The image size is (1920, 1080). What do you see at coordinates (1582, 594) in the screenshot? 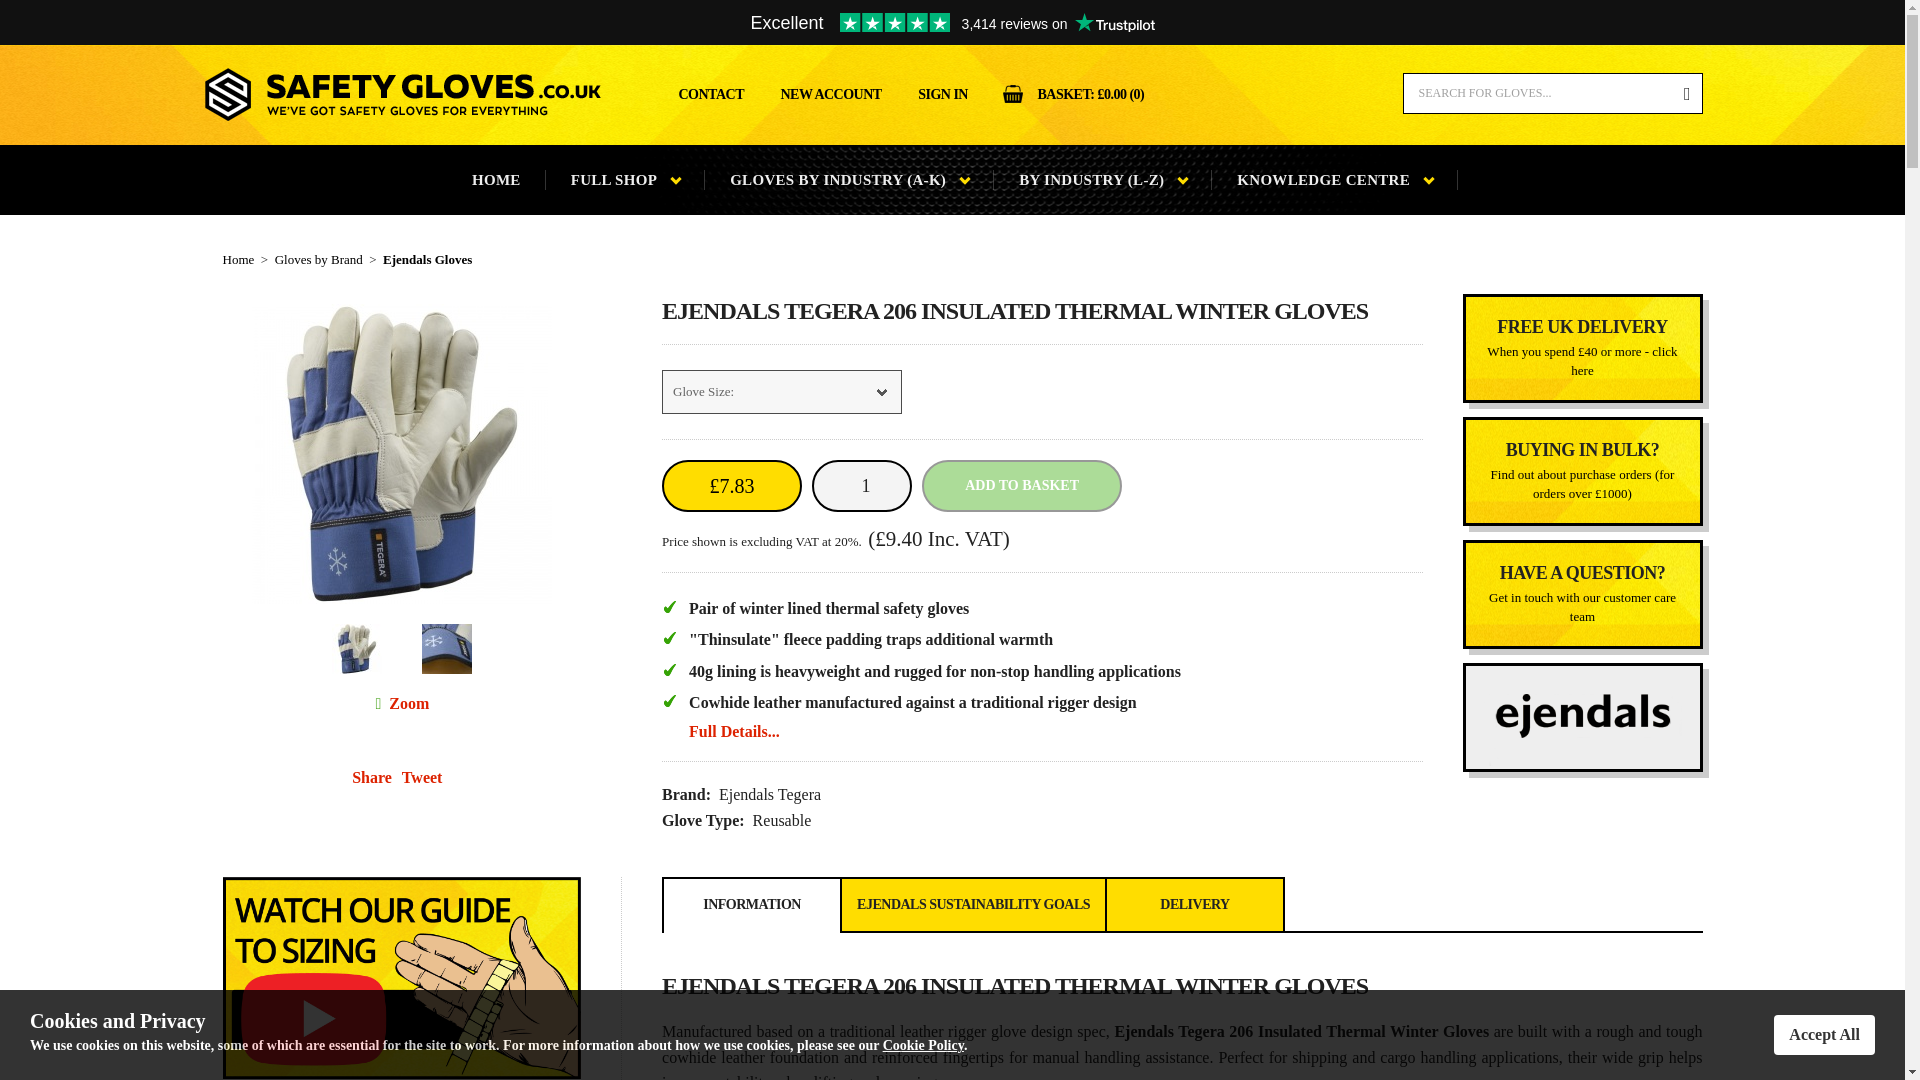
I see `link` at bounding box center [1582, 594].